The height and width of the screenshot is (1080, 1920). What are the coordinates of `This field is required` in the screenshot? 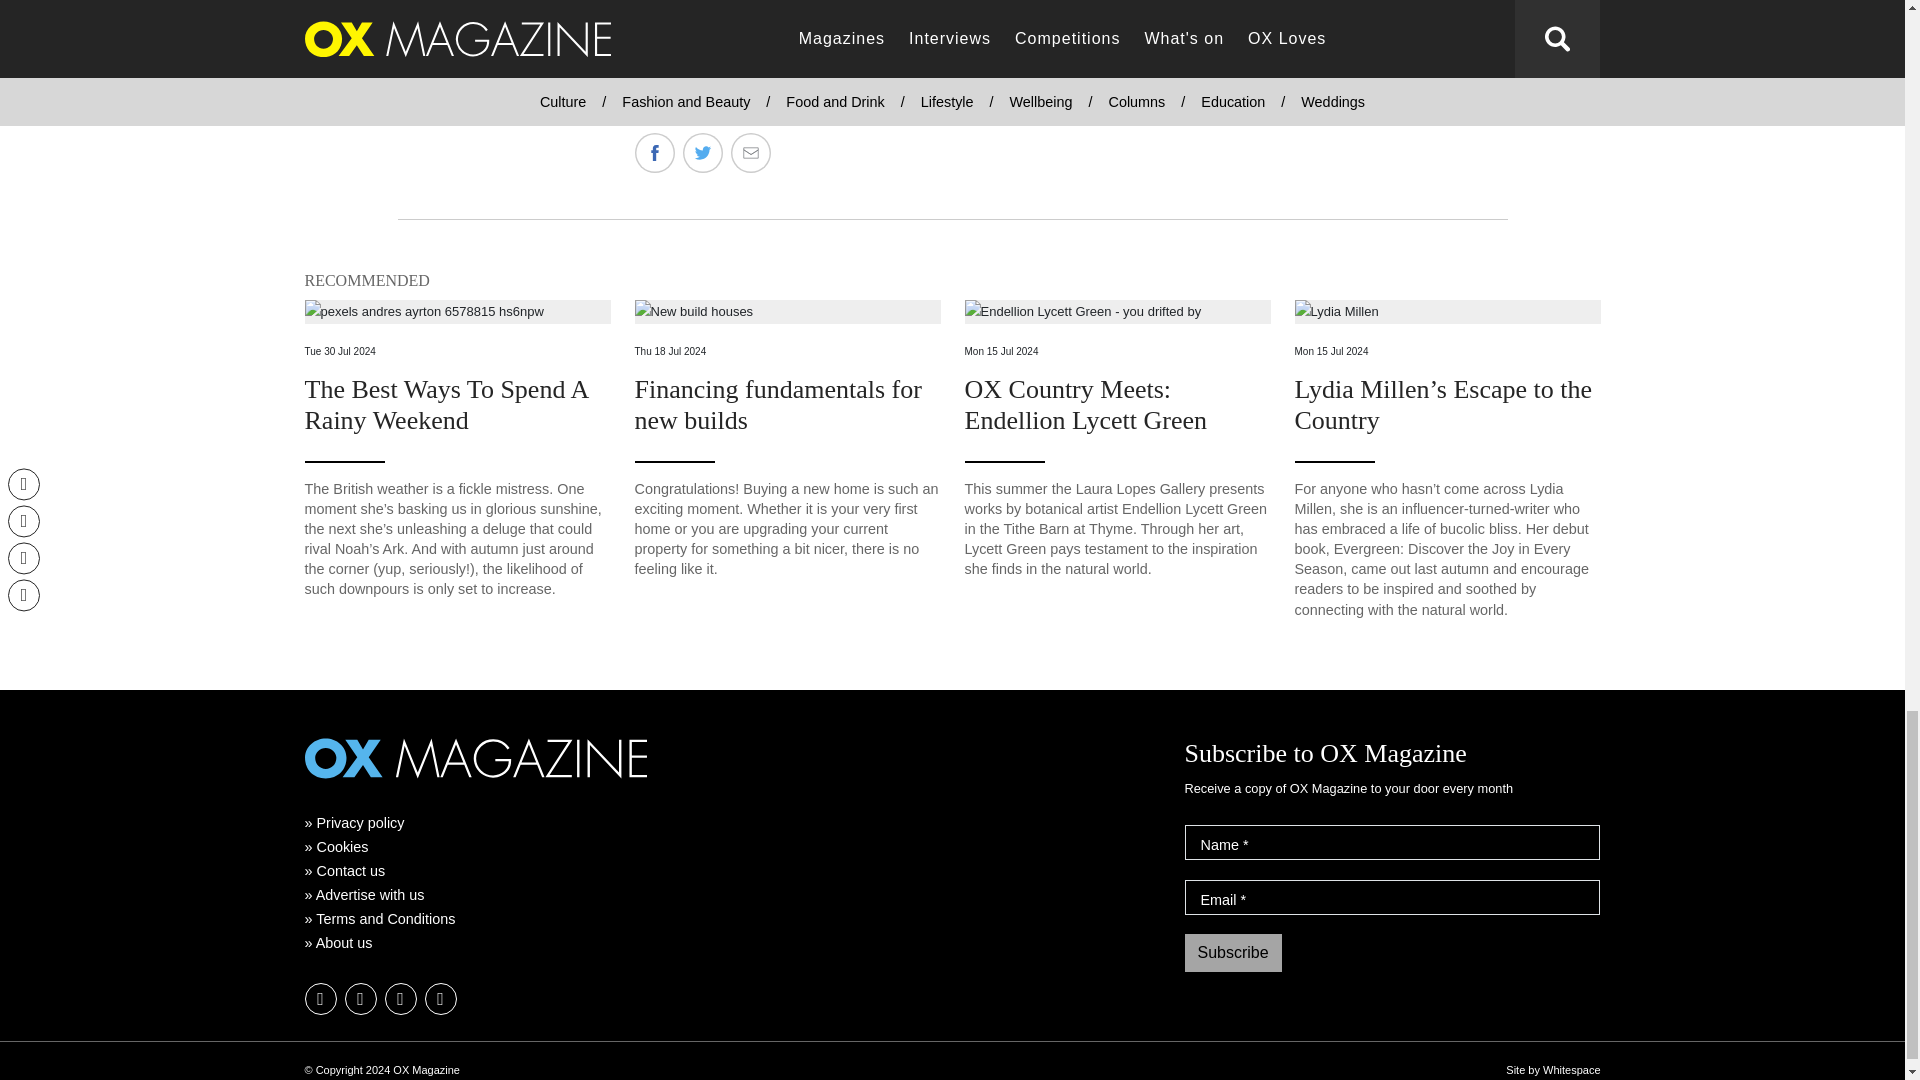 It's located at (1246, 845).